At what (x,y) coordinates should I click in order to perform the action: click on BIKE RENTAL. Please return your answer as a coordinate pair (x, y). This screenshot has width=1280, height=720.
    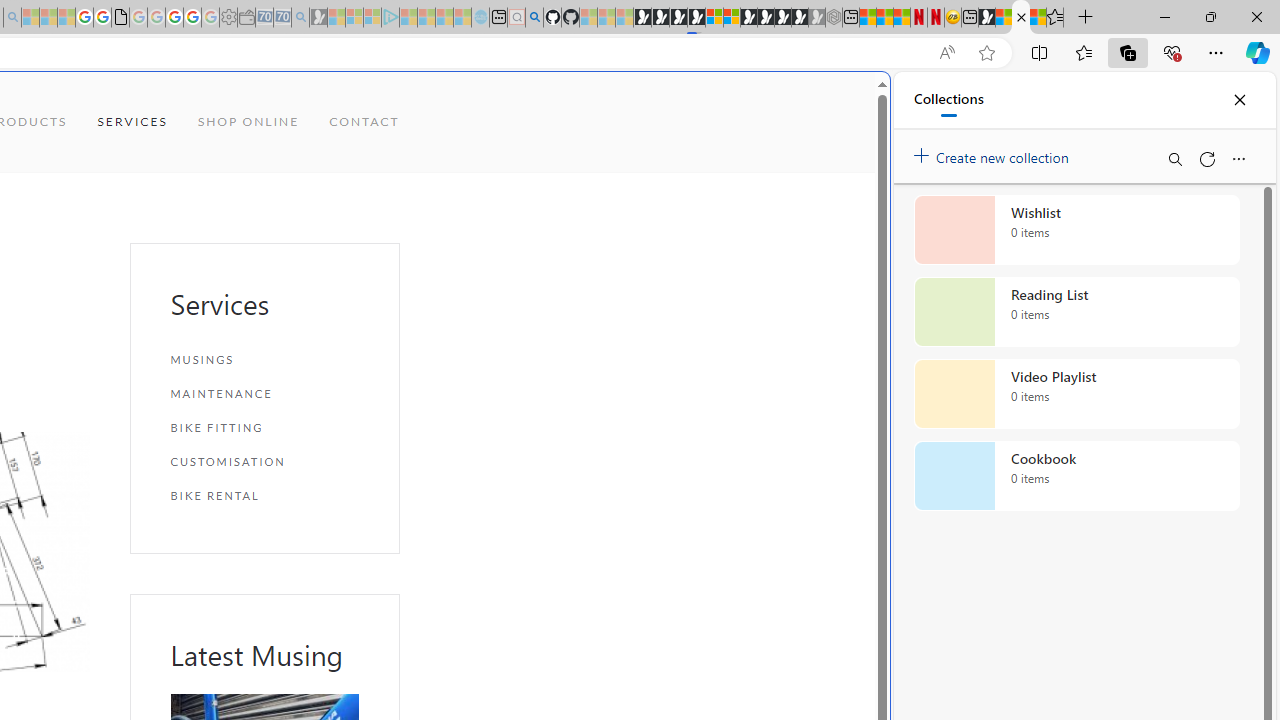
    Looking at the image, I should click on (264, 495).